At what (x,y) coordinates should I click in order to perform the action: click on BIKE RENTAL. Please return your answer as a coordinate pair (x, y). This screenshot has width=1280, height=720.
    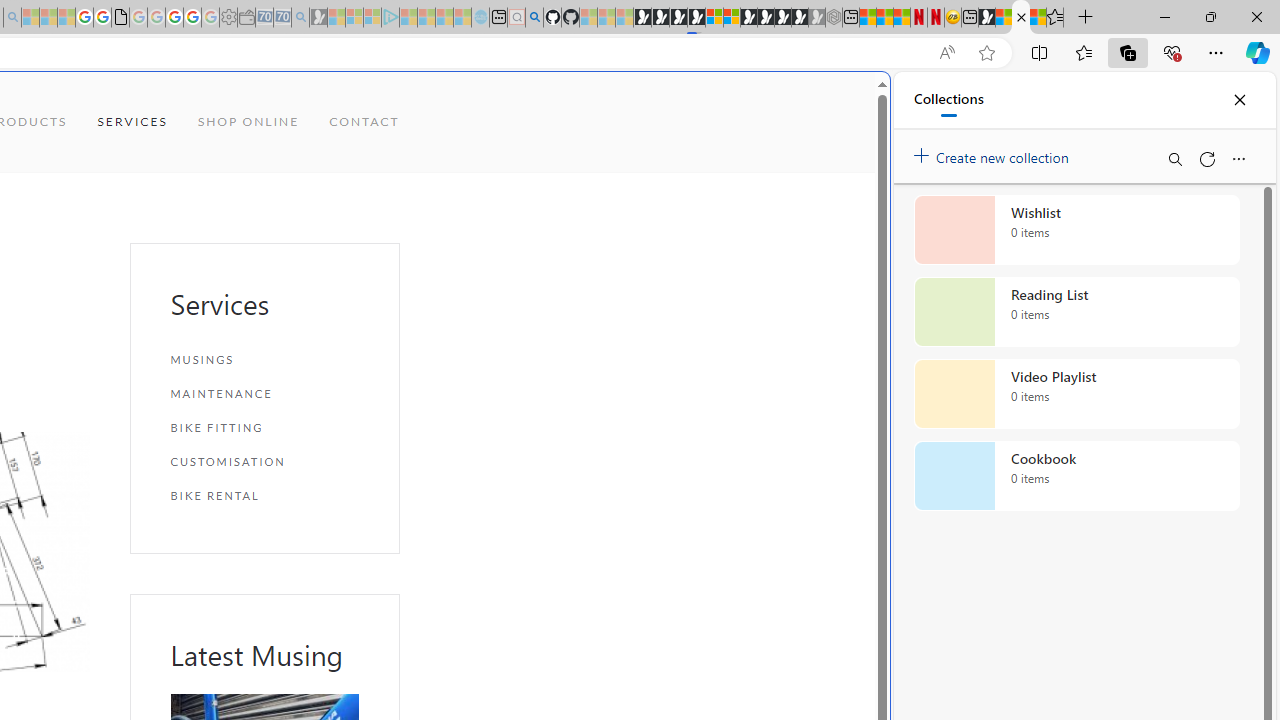
    Looking at the image, I should click on (264, 495).